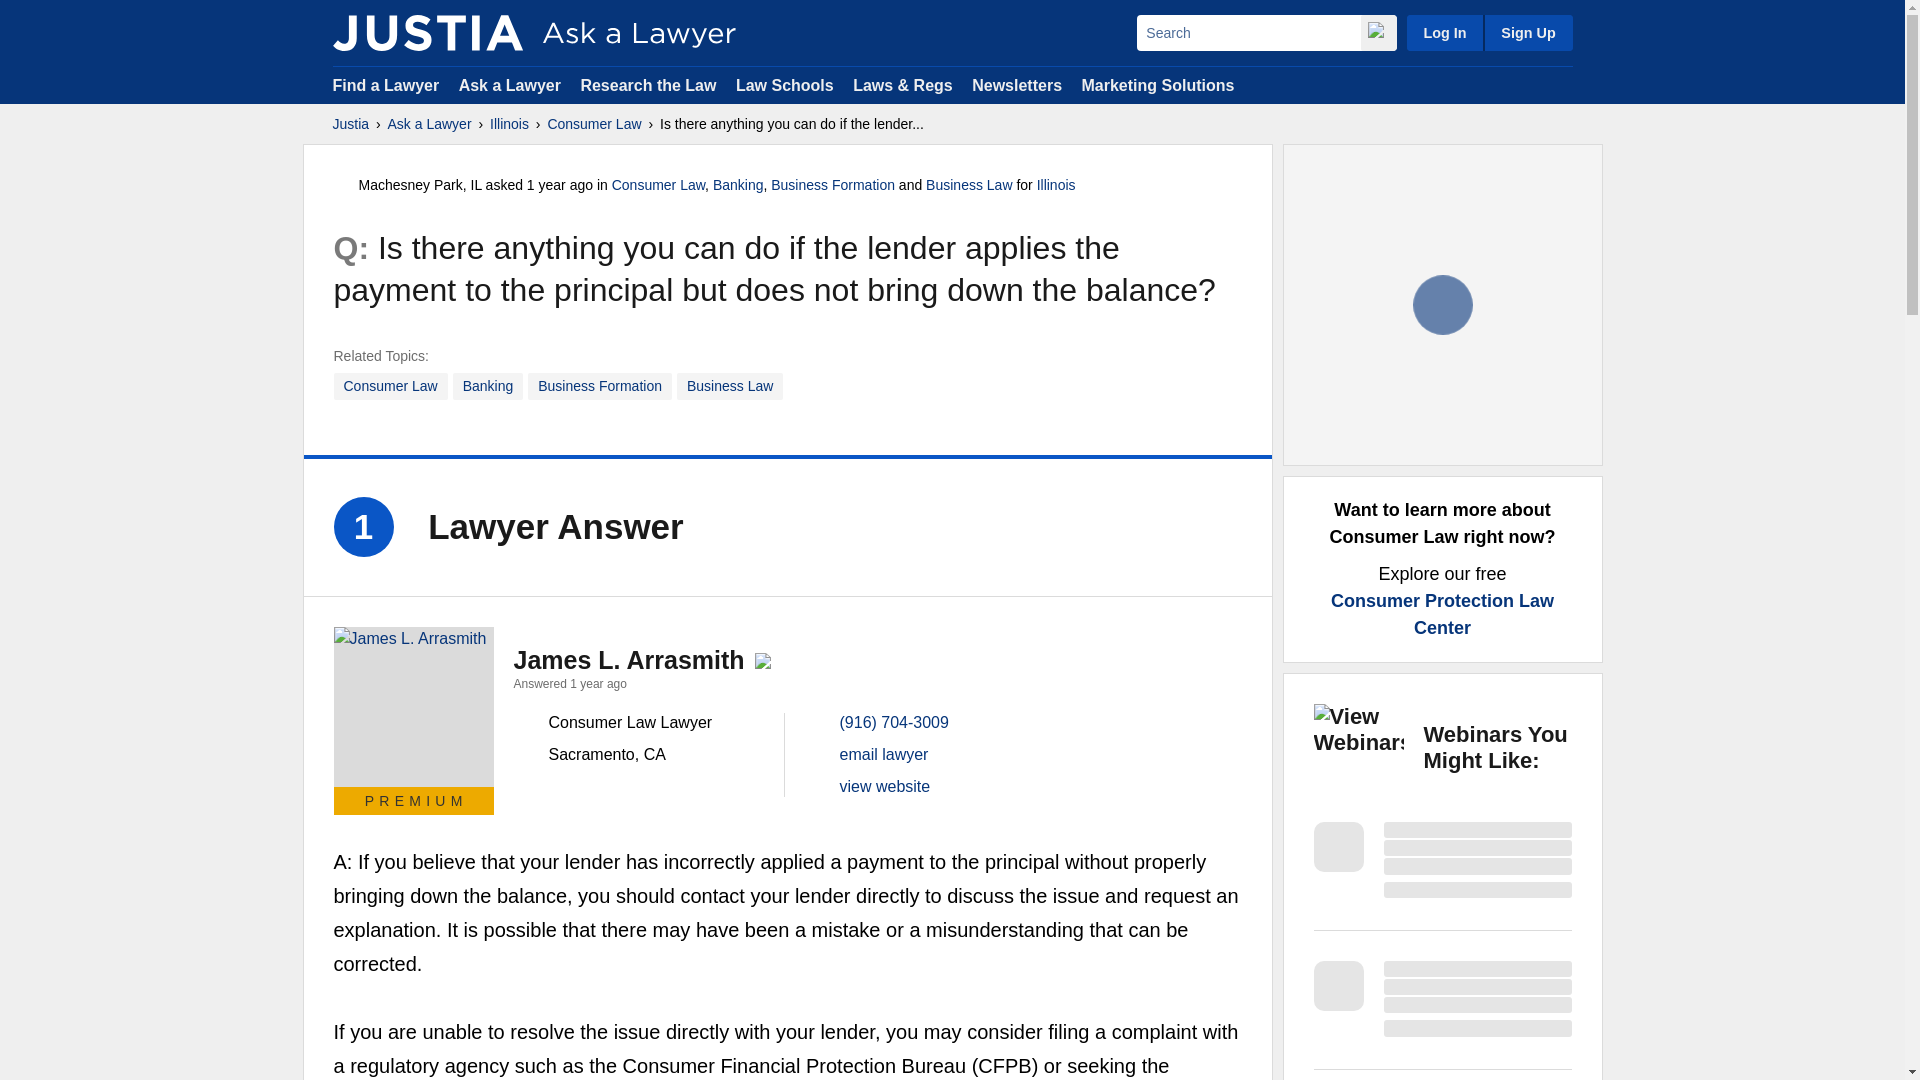 This screenshot has height=1080, width=1920. Describe the element at coordinates (350, 124) in the screenshot. I see `Justia` at that location.